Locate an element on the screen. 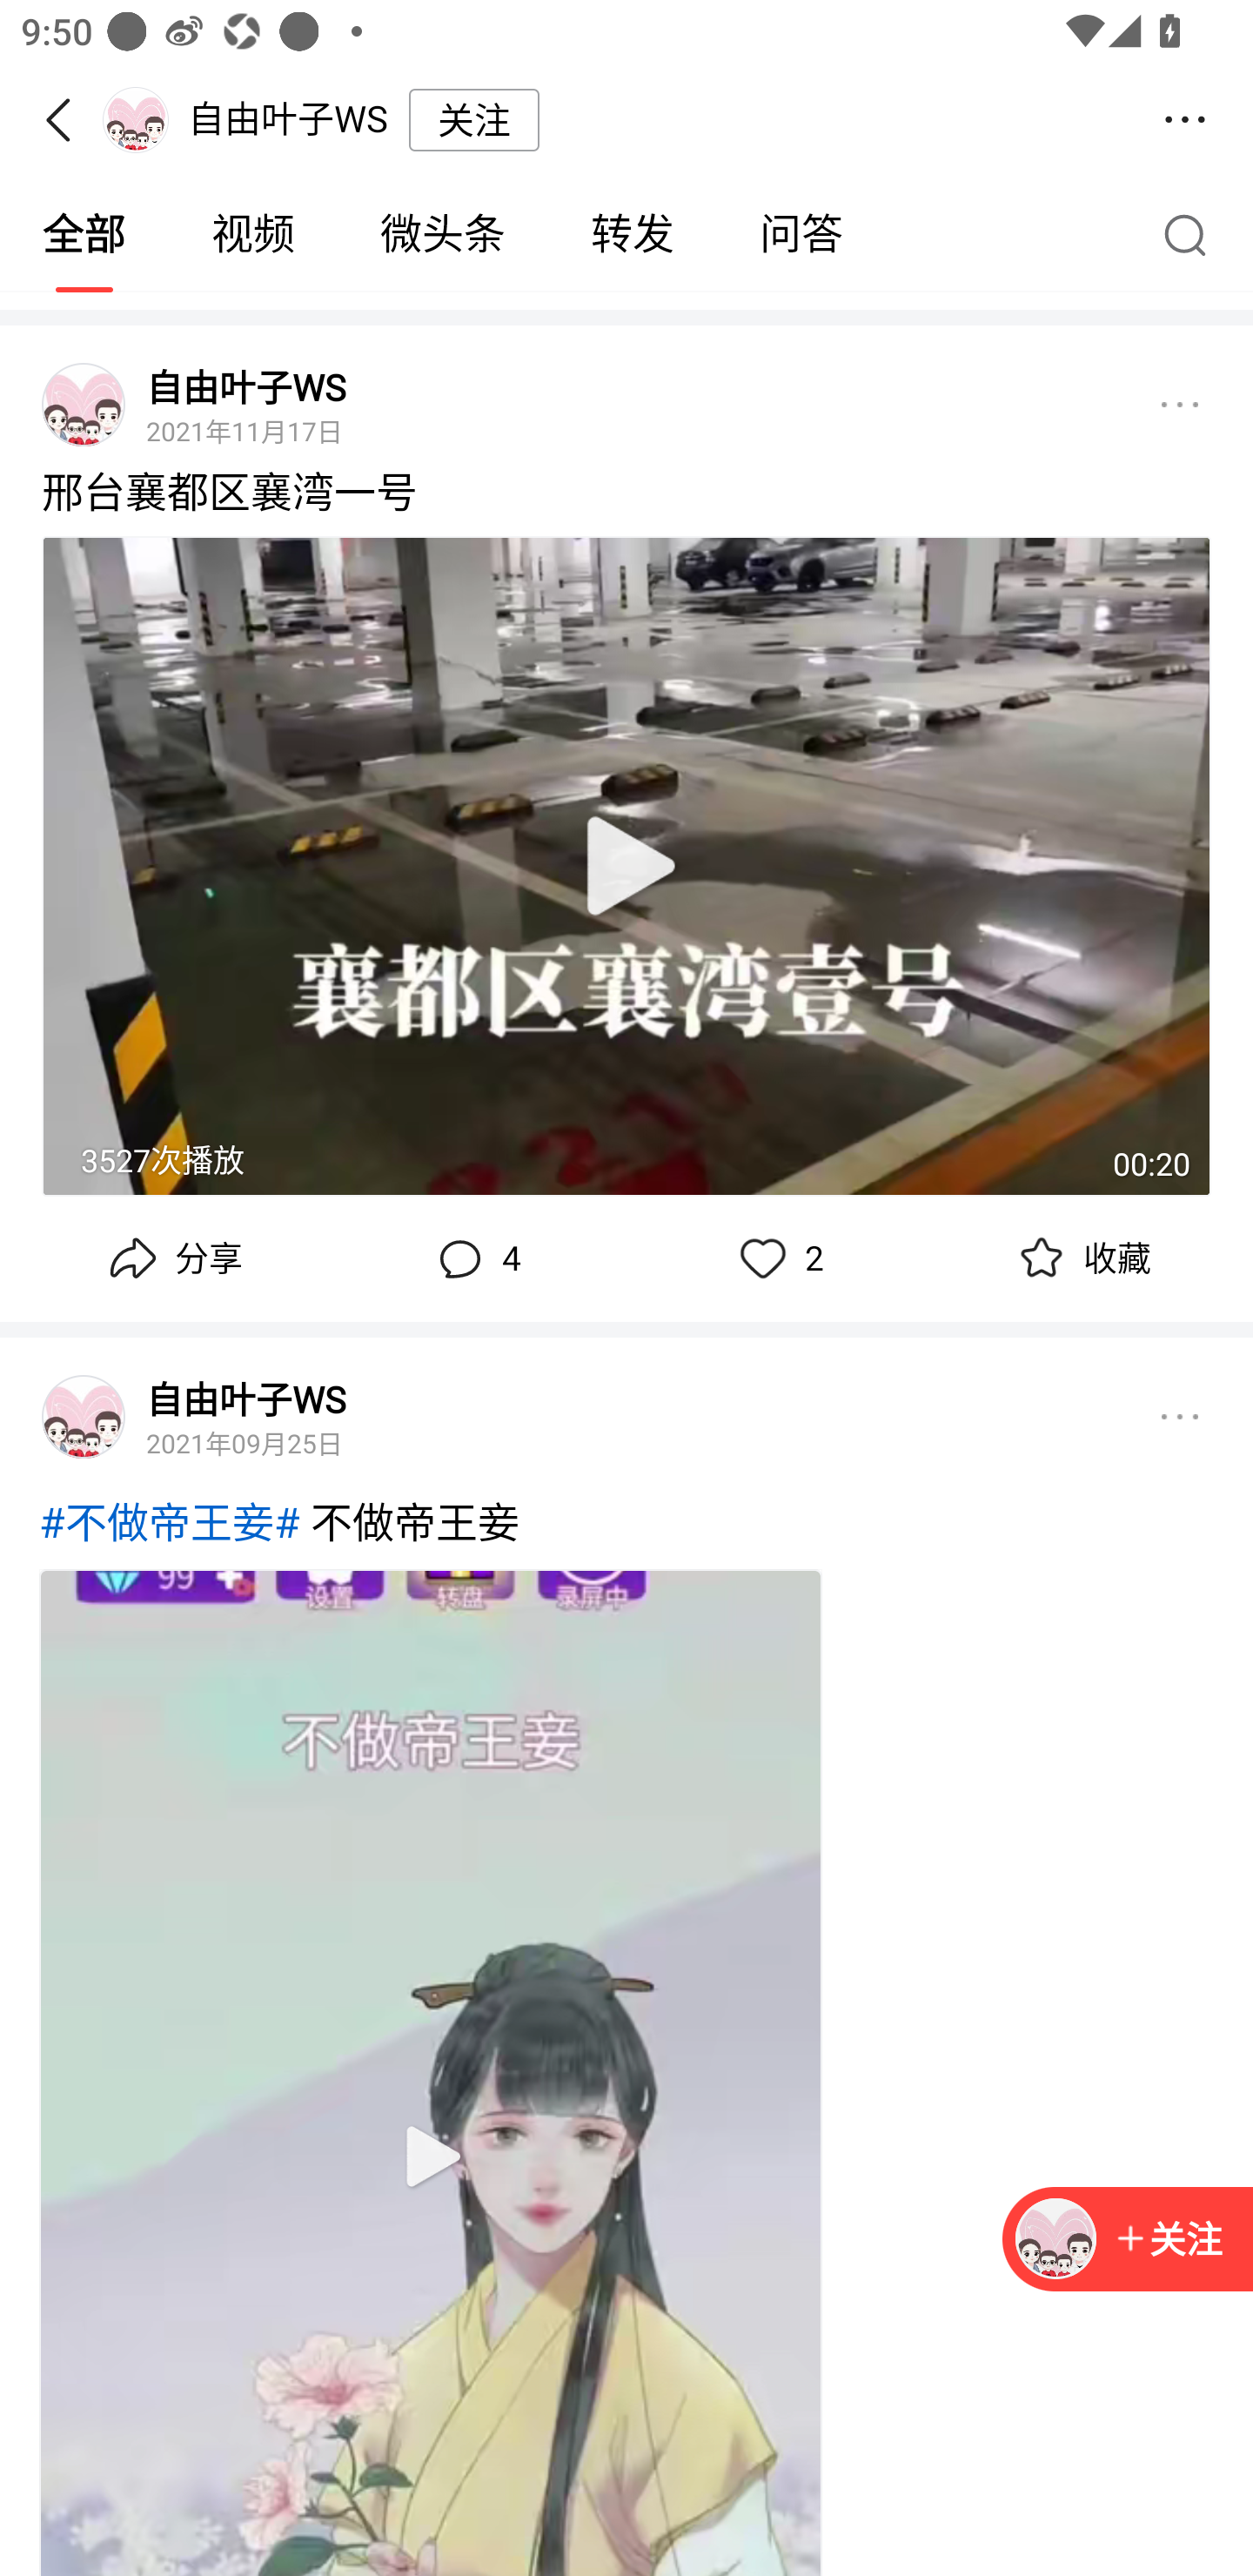 This screenshot has height=2576, width=1253. 头像 is located at coordinates (84, 404).